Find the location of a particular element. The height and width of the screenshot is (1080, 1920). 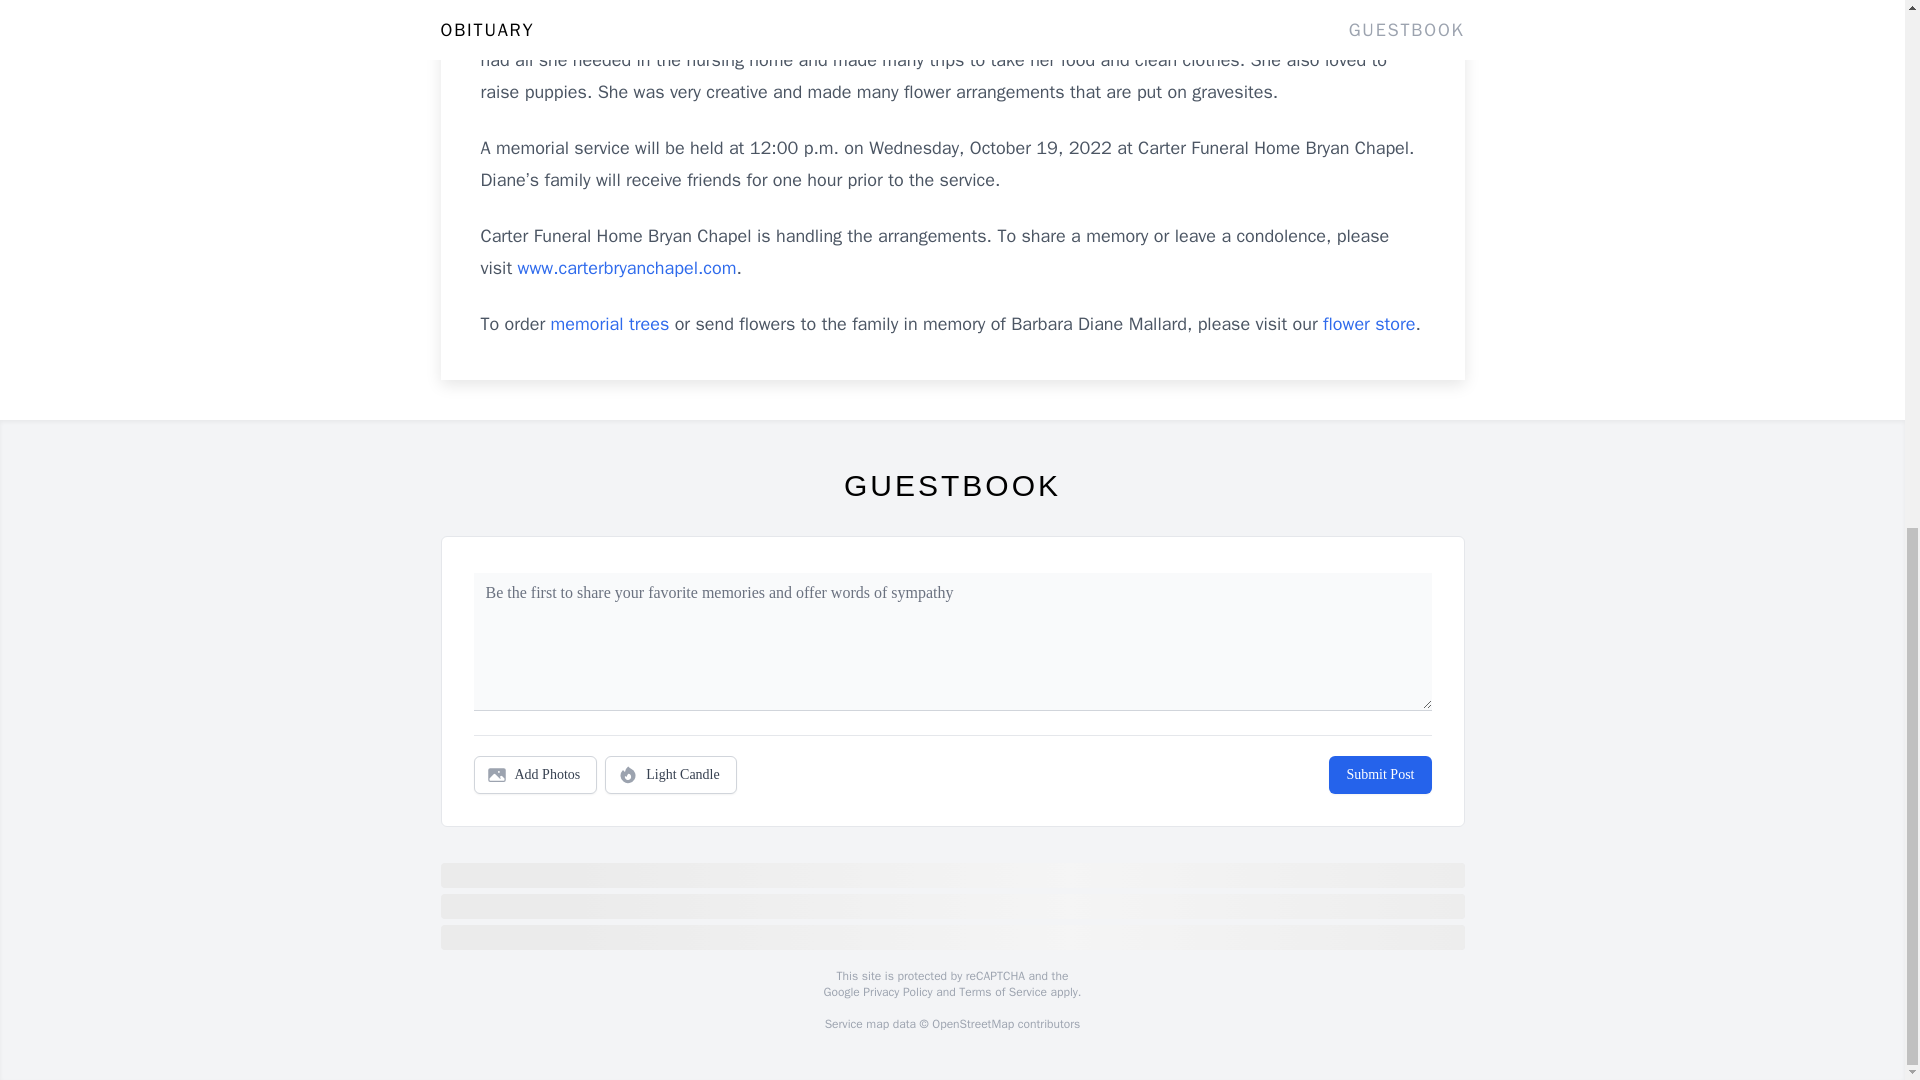

Light Candle is located at coordinates (670, 774).